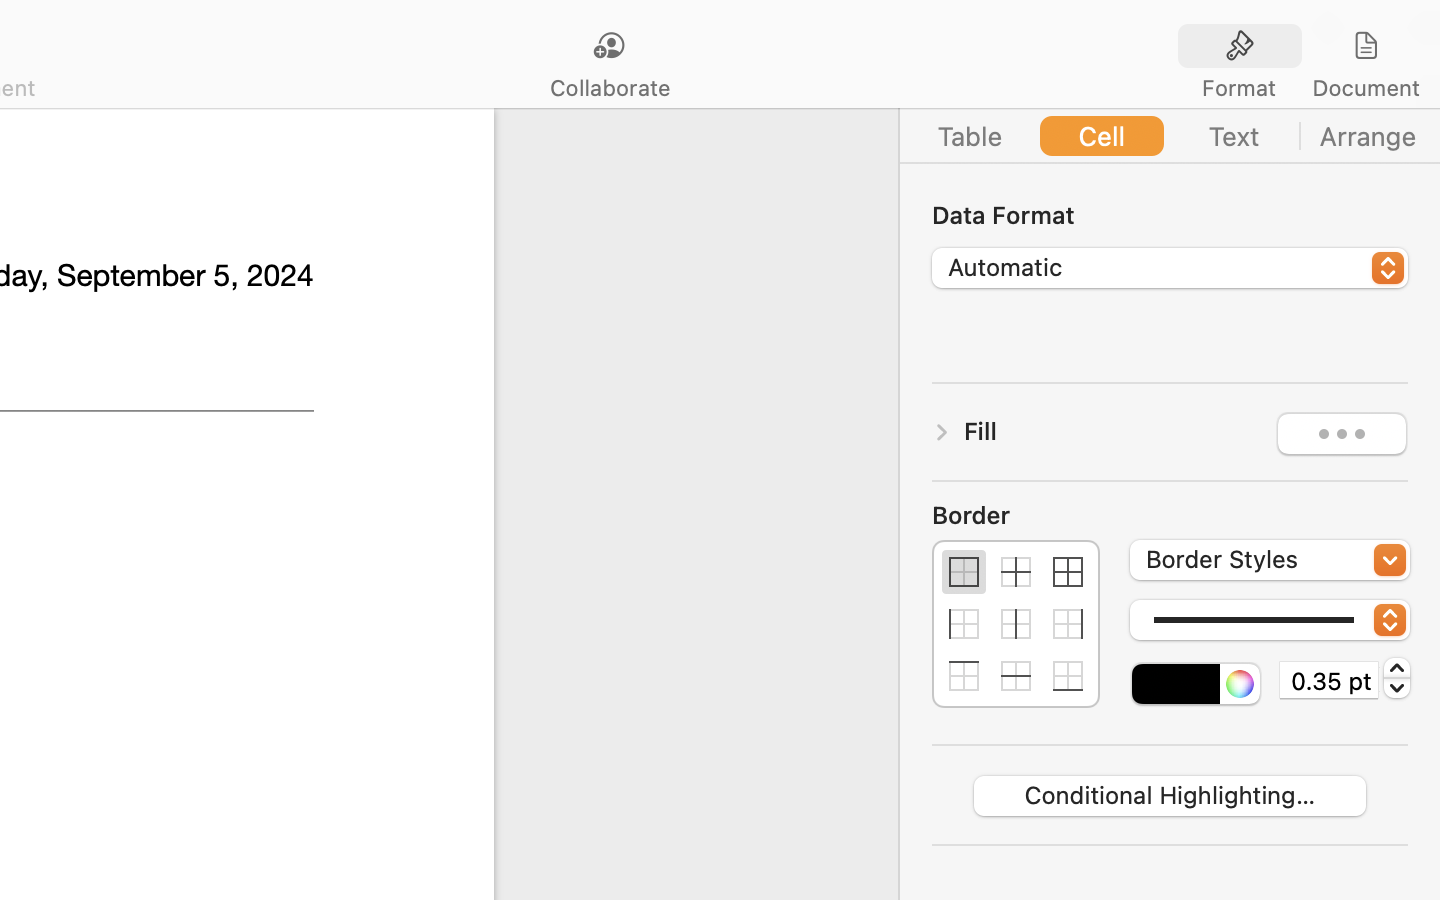 Image resolution: width=1440 pixels, height=900 pixels. Describe the element at coordinates (1397, 678) in the screenshot. I see `0.3499999940395355` at that location.